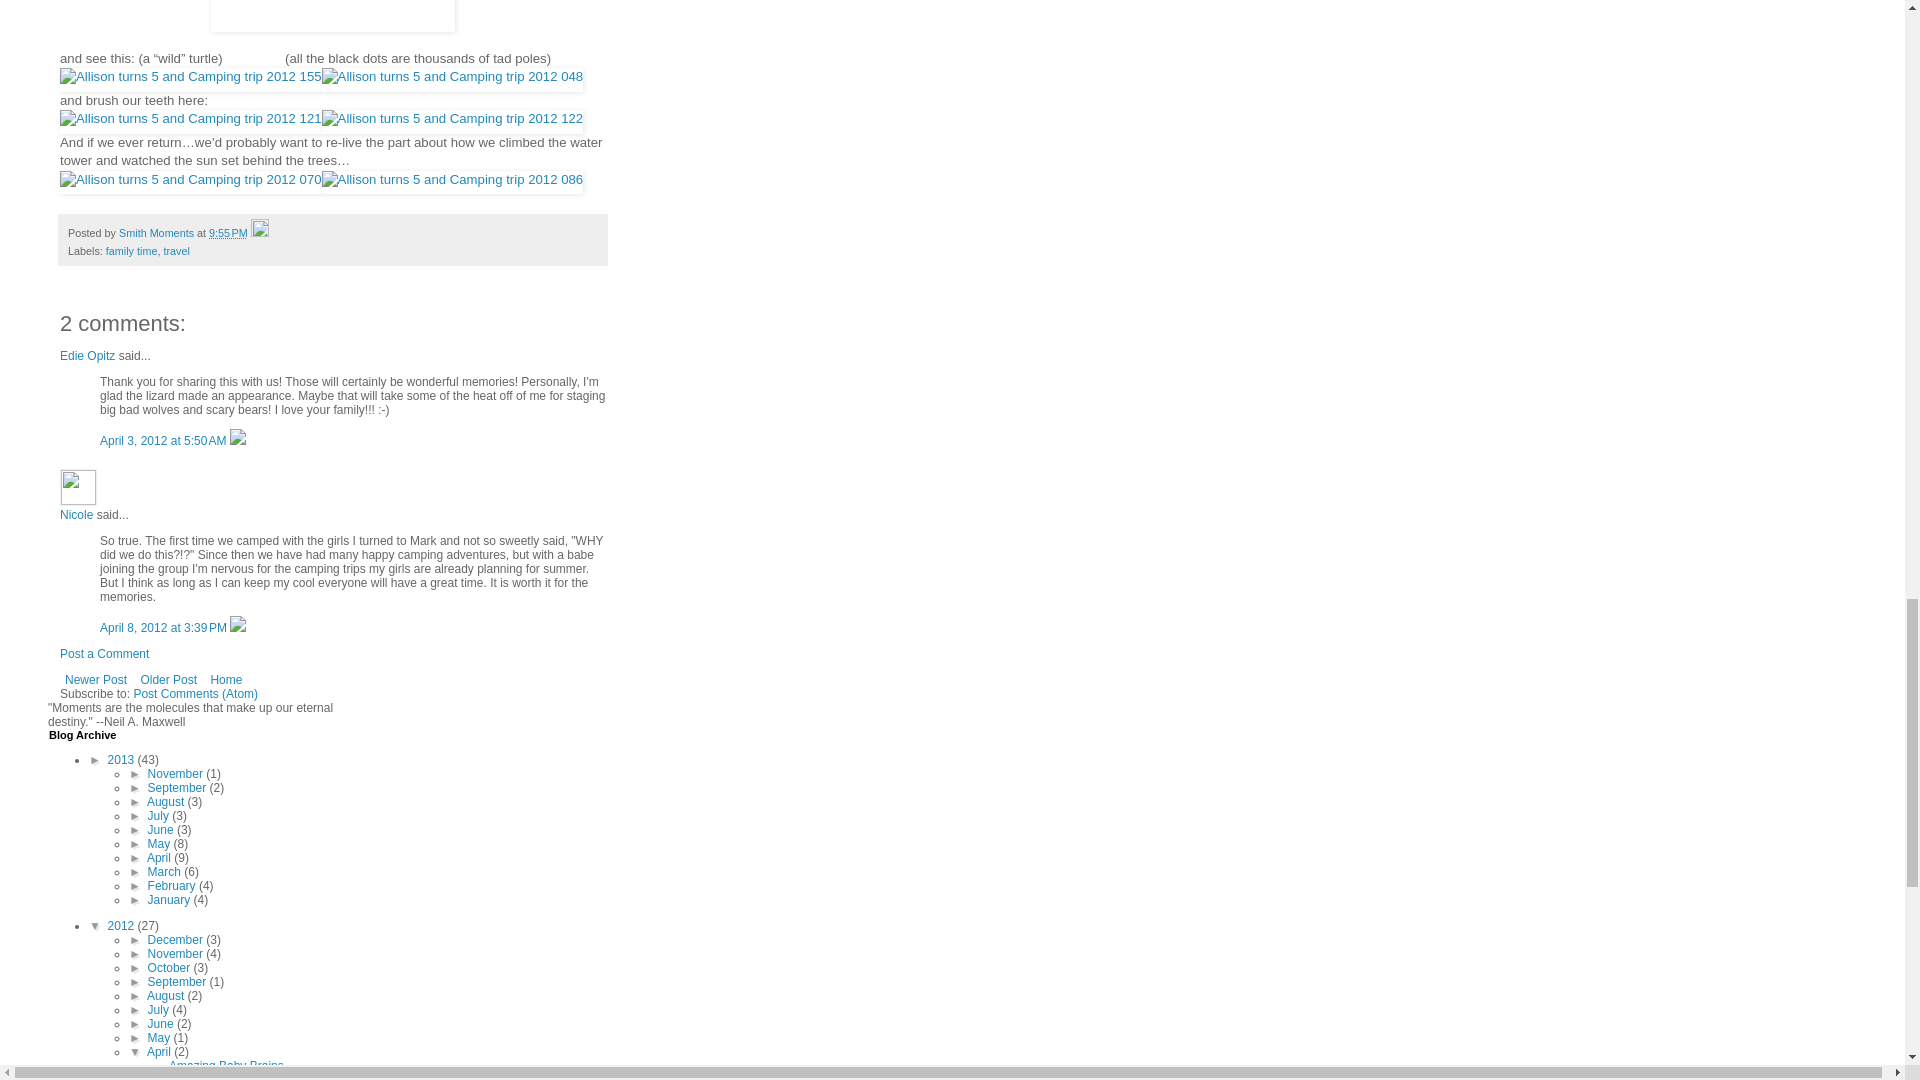 This screenshot has width=1920, height=1080. What do you see at coordinates (176, 251) in the screenshot?
I see `travel` at bounding box center [176, 251].